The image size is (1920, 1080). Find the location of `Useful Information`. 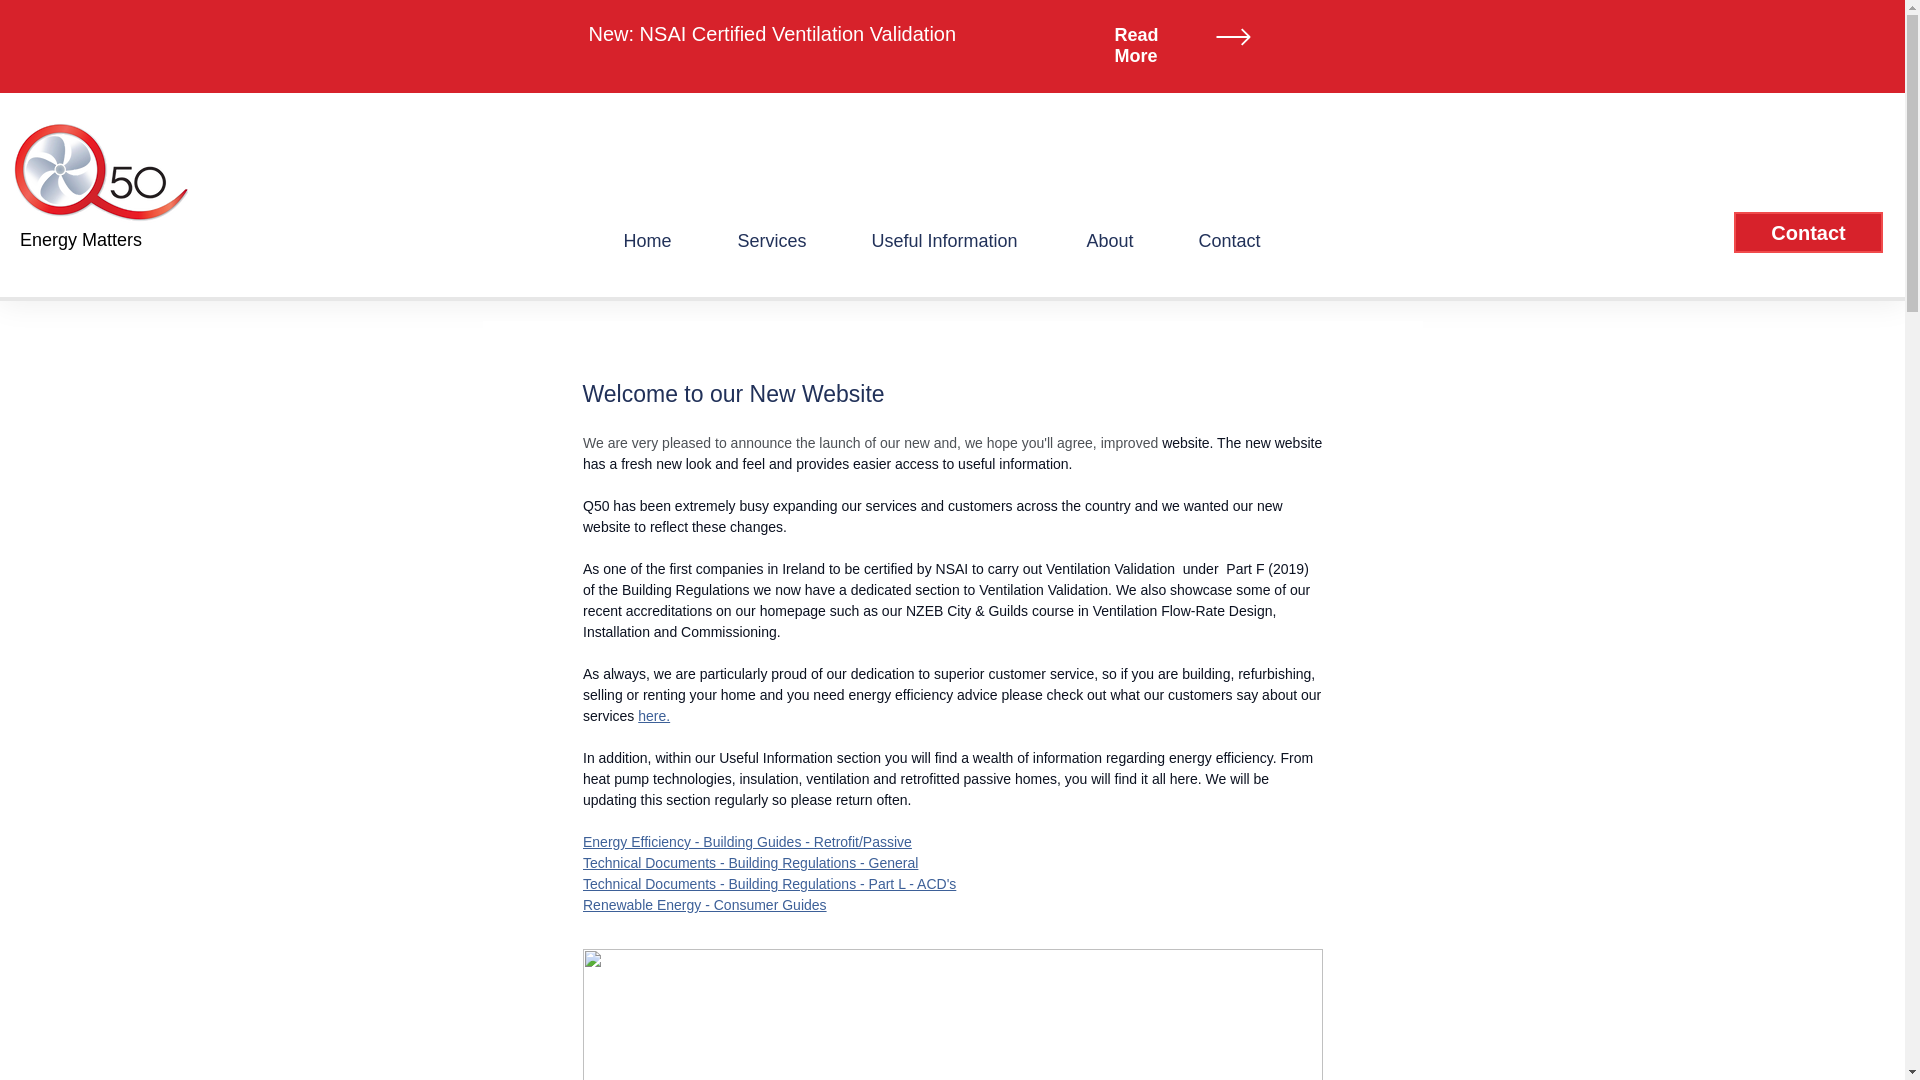

Useful Information is located at coordinates (964, 241).